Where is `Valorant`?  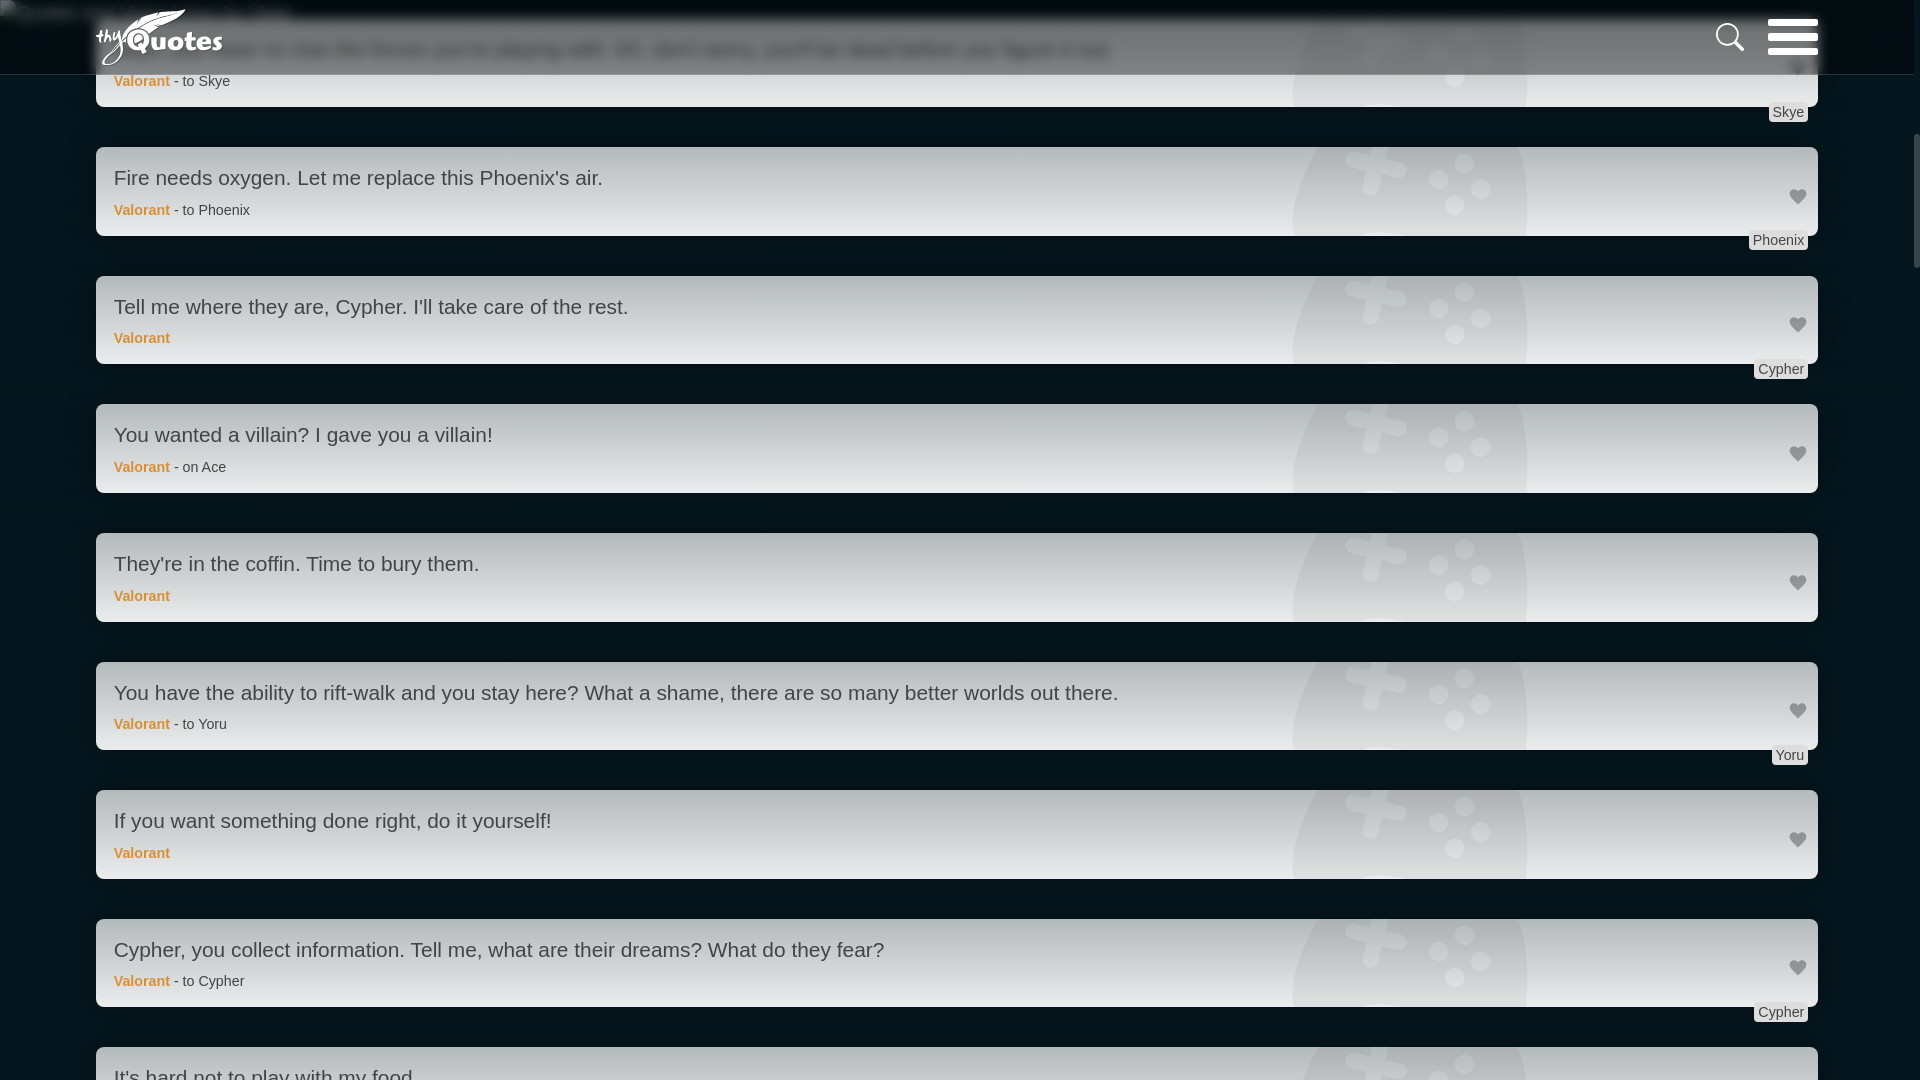
Valorant is located at coordinates (142, 210).